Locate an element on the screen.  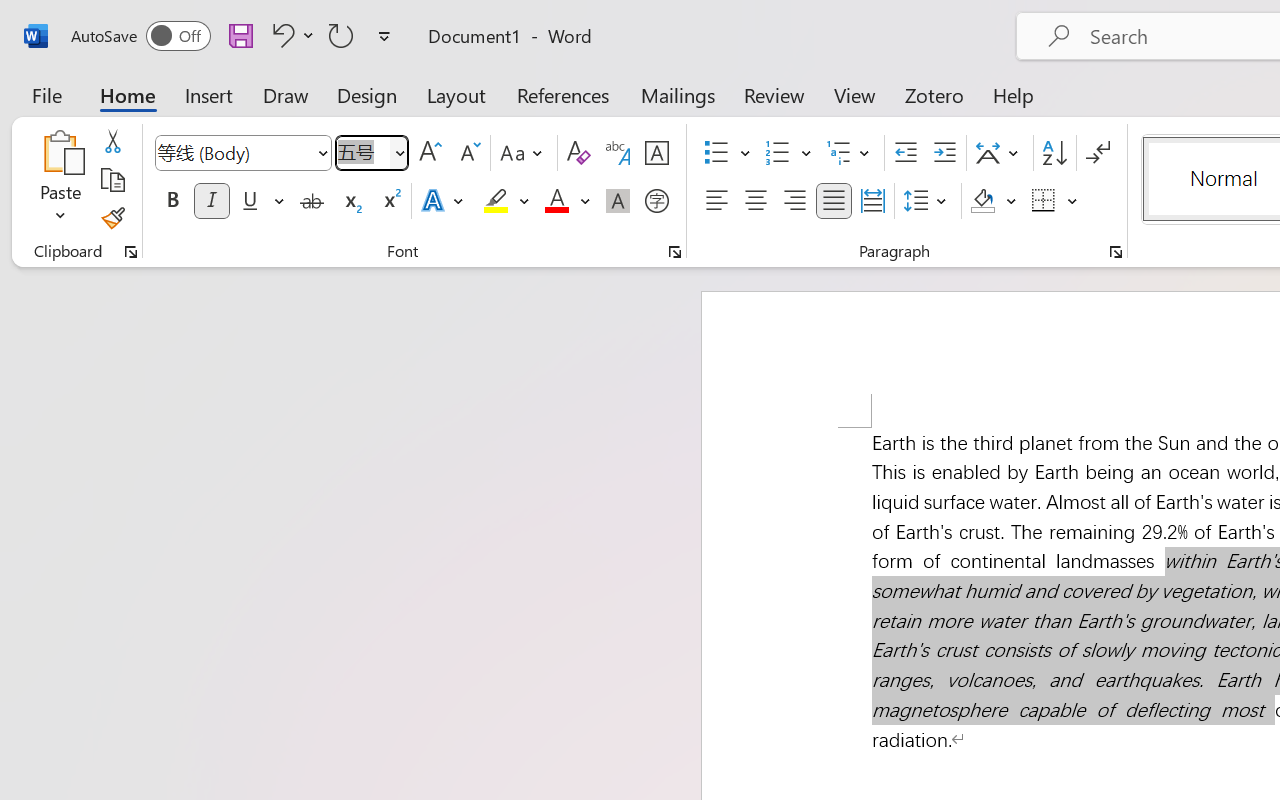
Enclose Characters... is located at coordinates (656, 201).